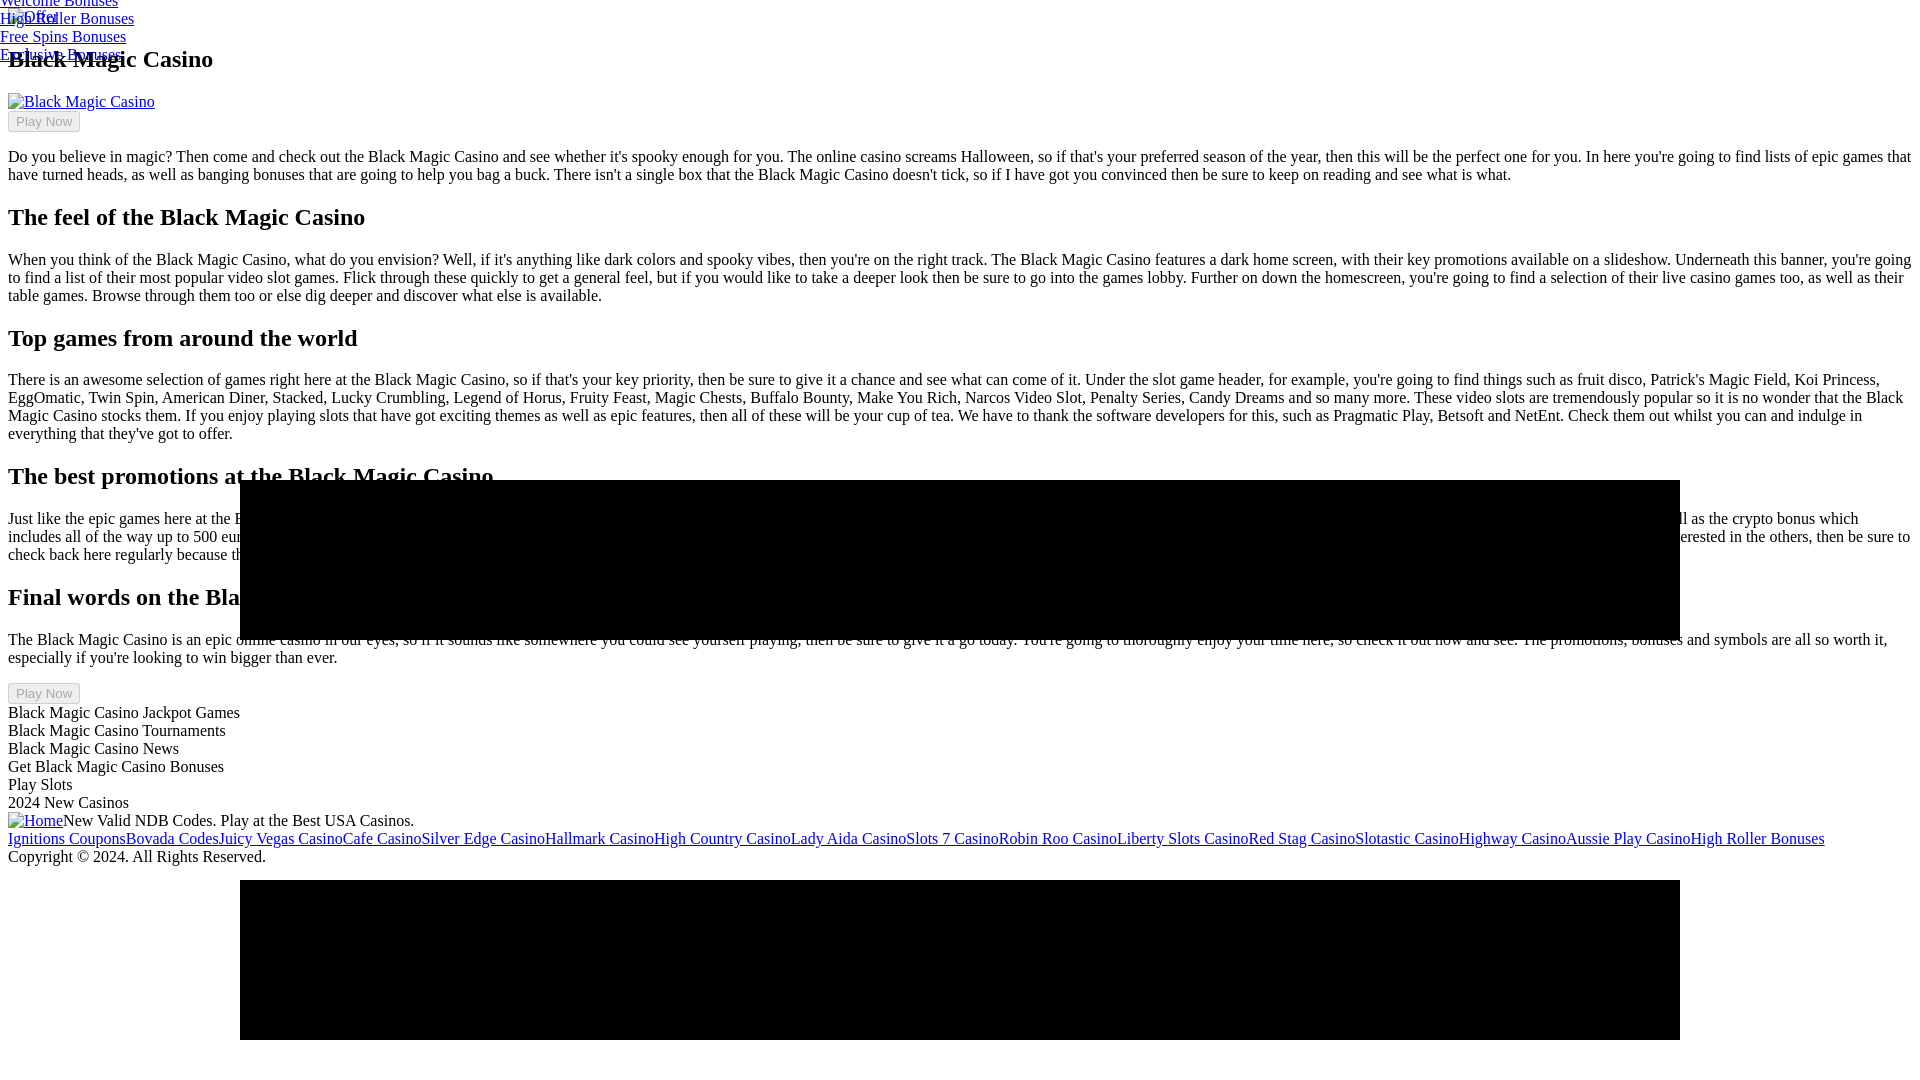  I want to click on Lady Aida Casino, so click(848, 838).